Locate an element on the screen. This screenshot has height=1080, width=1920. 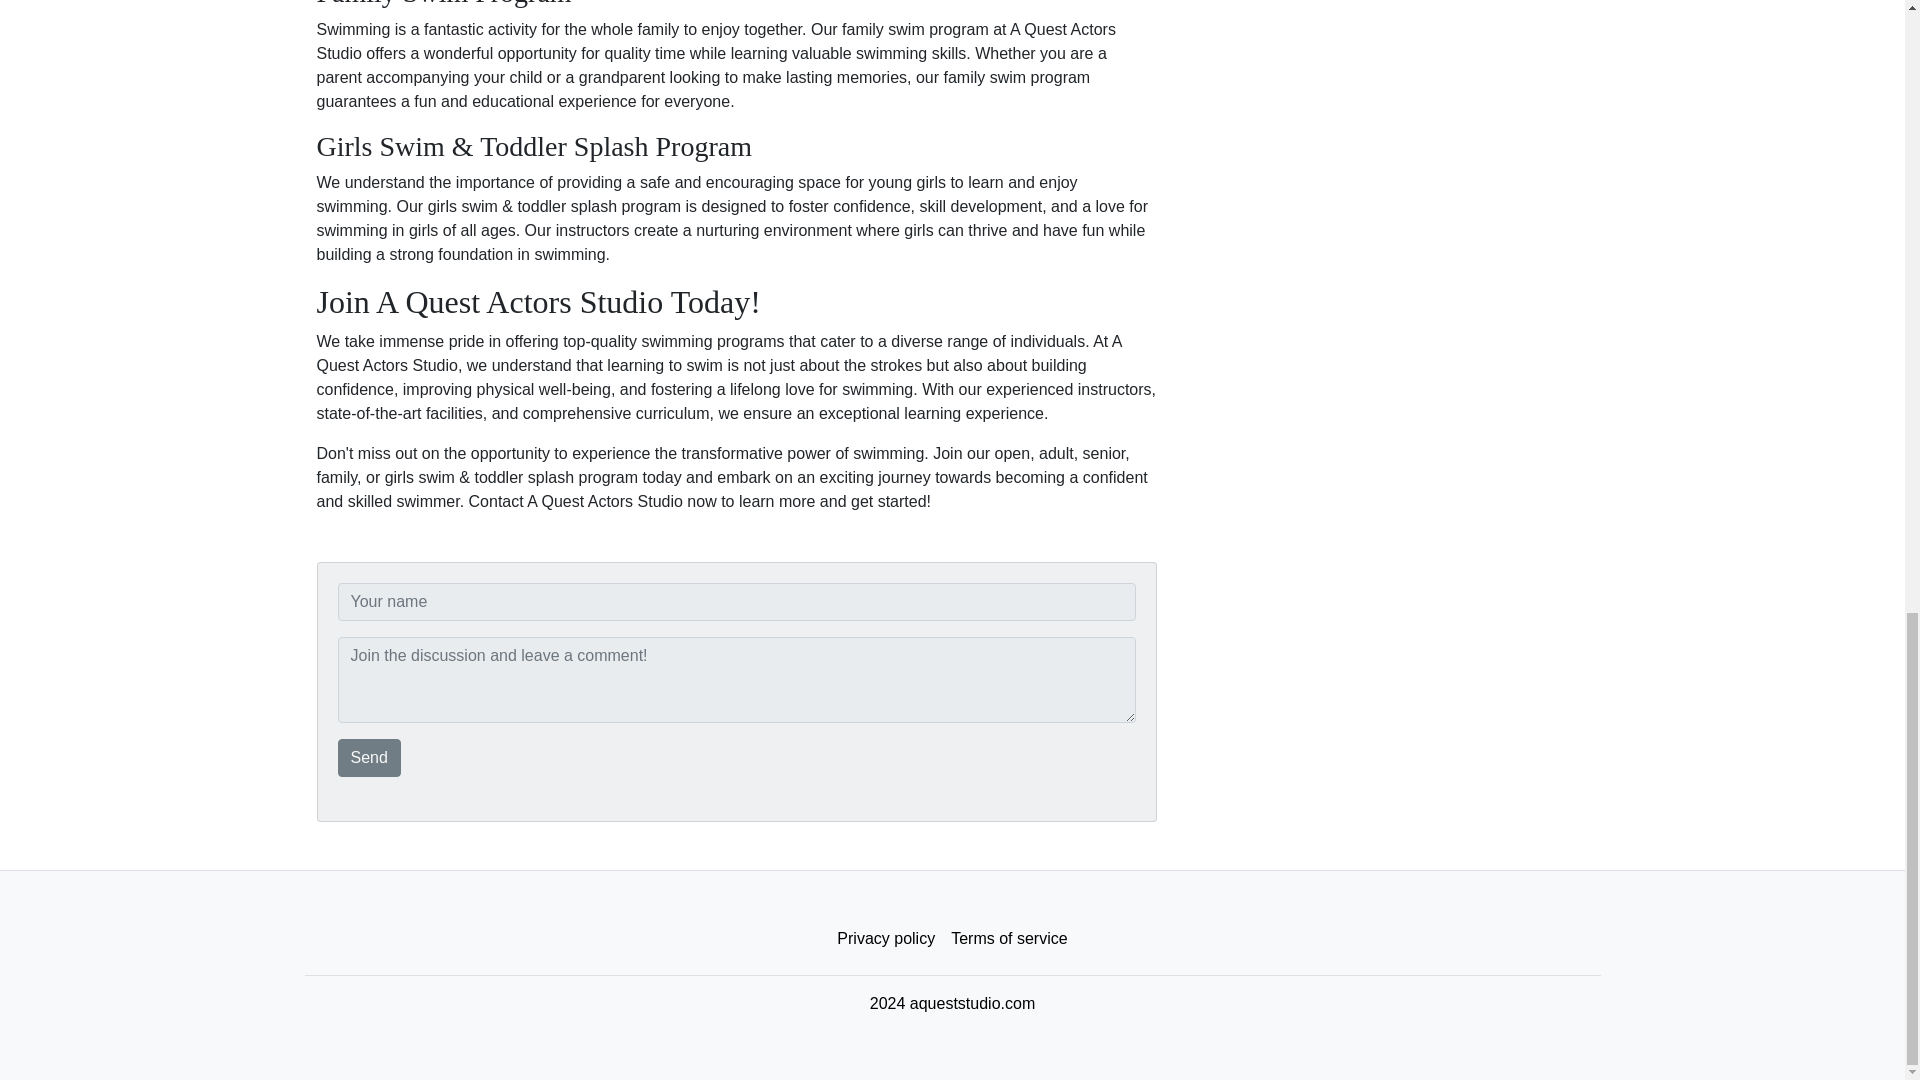
Privacy policy is located at coordinates (886, 939).